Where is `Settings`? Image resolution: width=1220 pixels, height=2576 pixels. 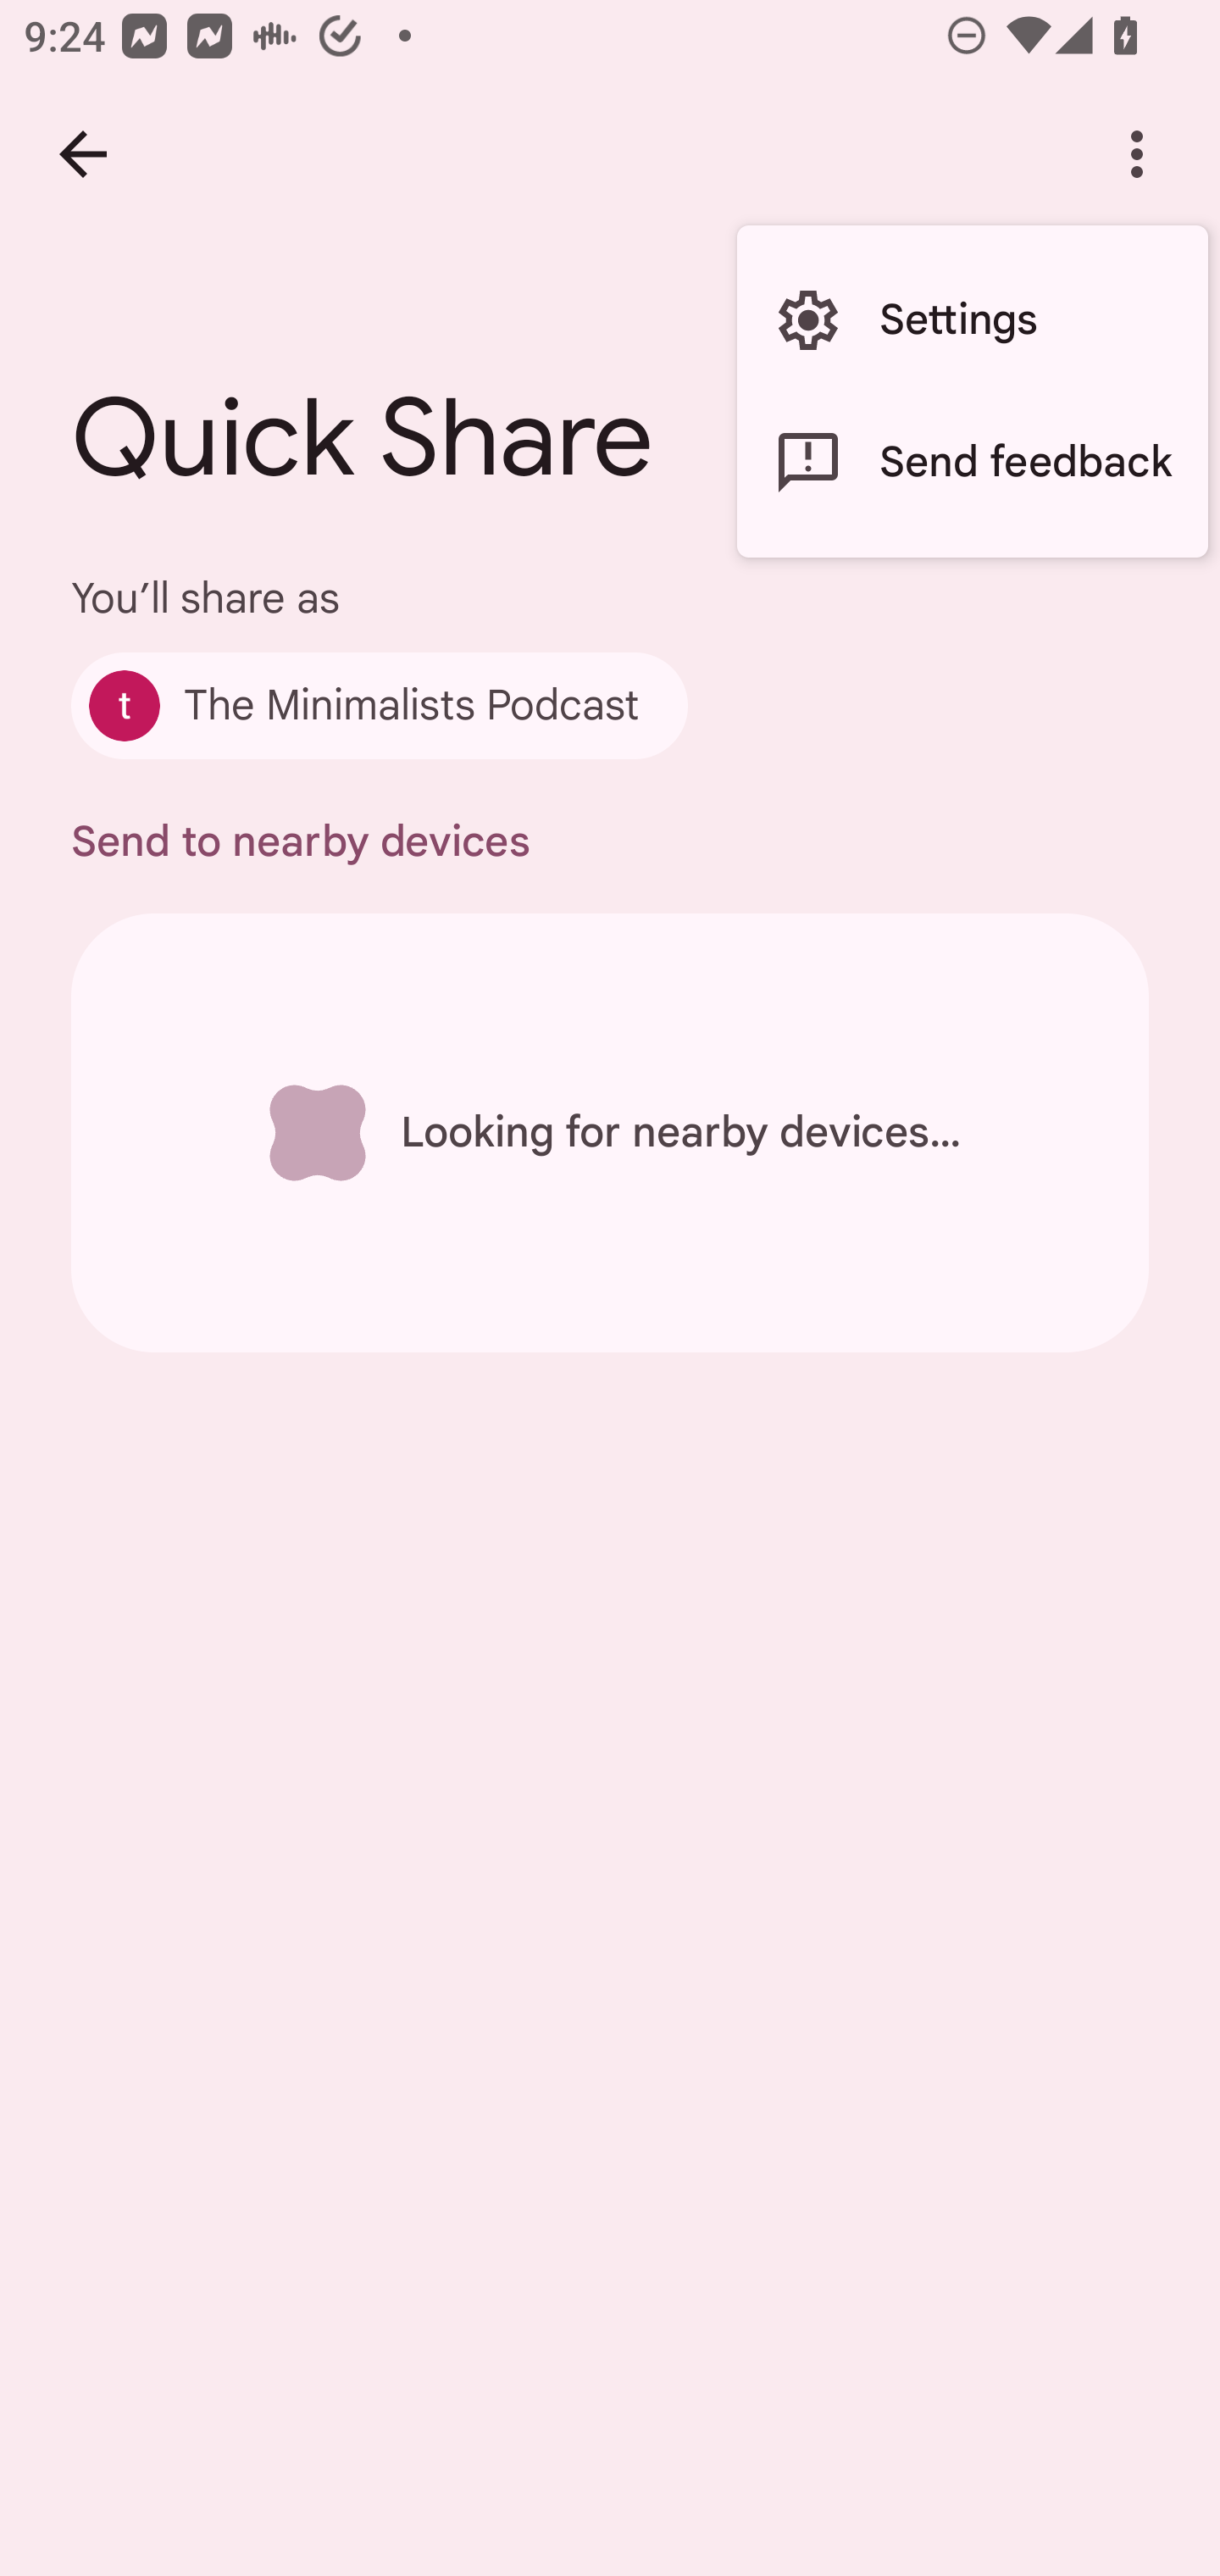
Settings is located at coordinates (972, 320).